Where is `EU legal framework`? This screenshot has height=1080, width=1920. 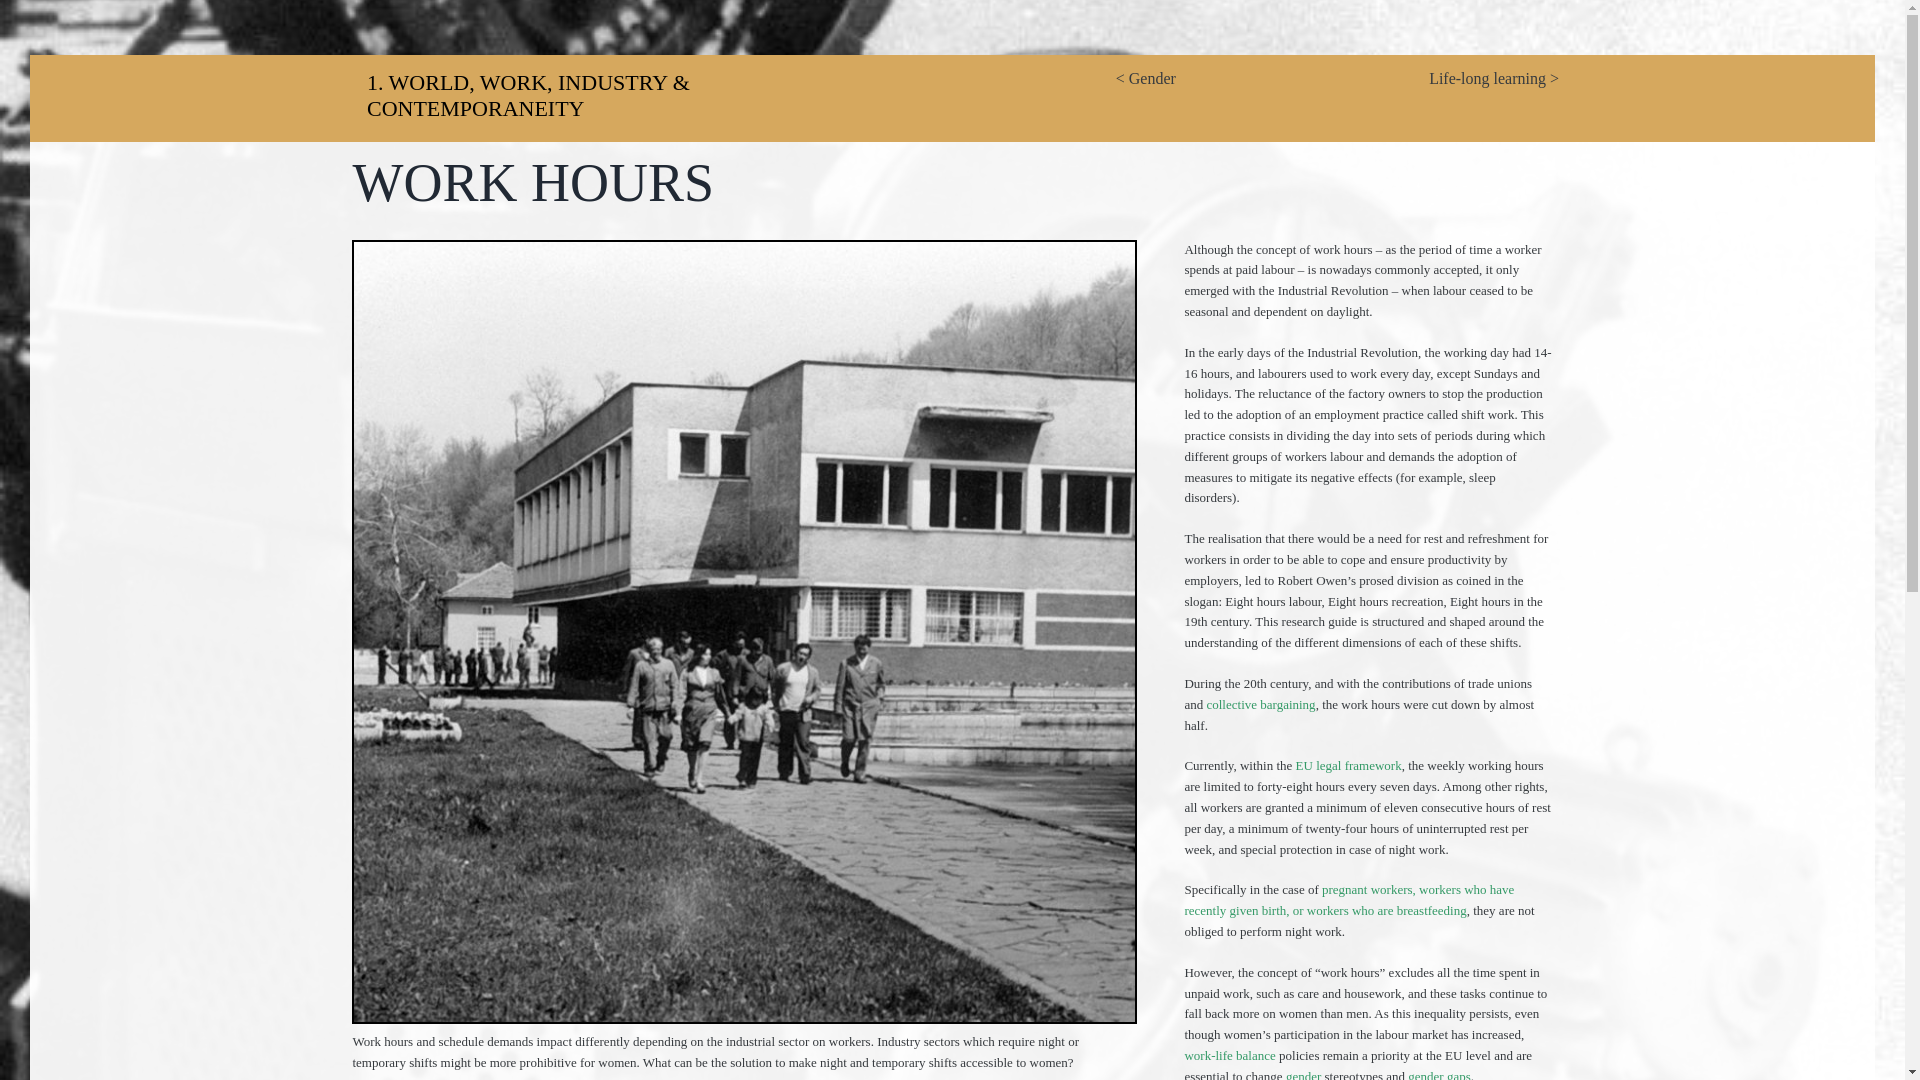
EU legal framework is located at coordinates (1348, 766).